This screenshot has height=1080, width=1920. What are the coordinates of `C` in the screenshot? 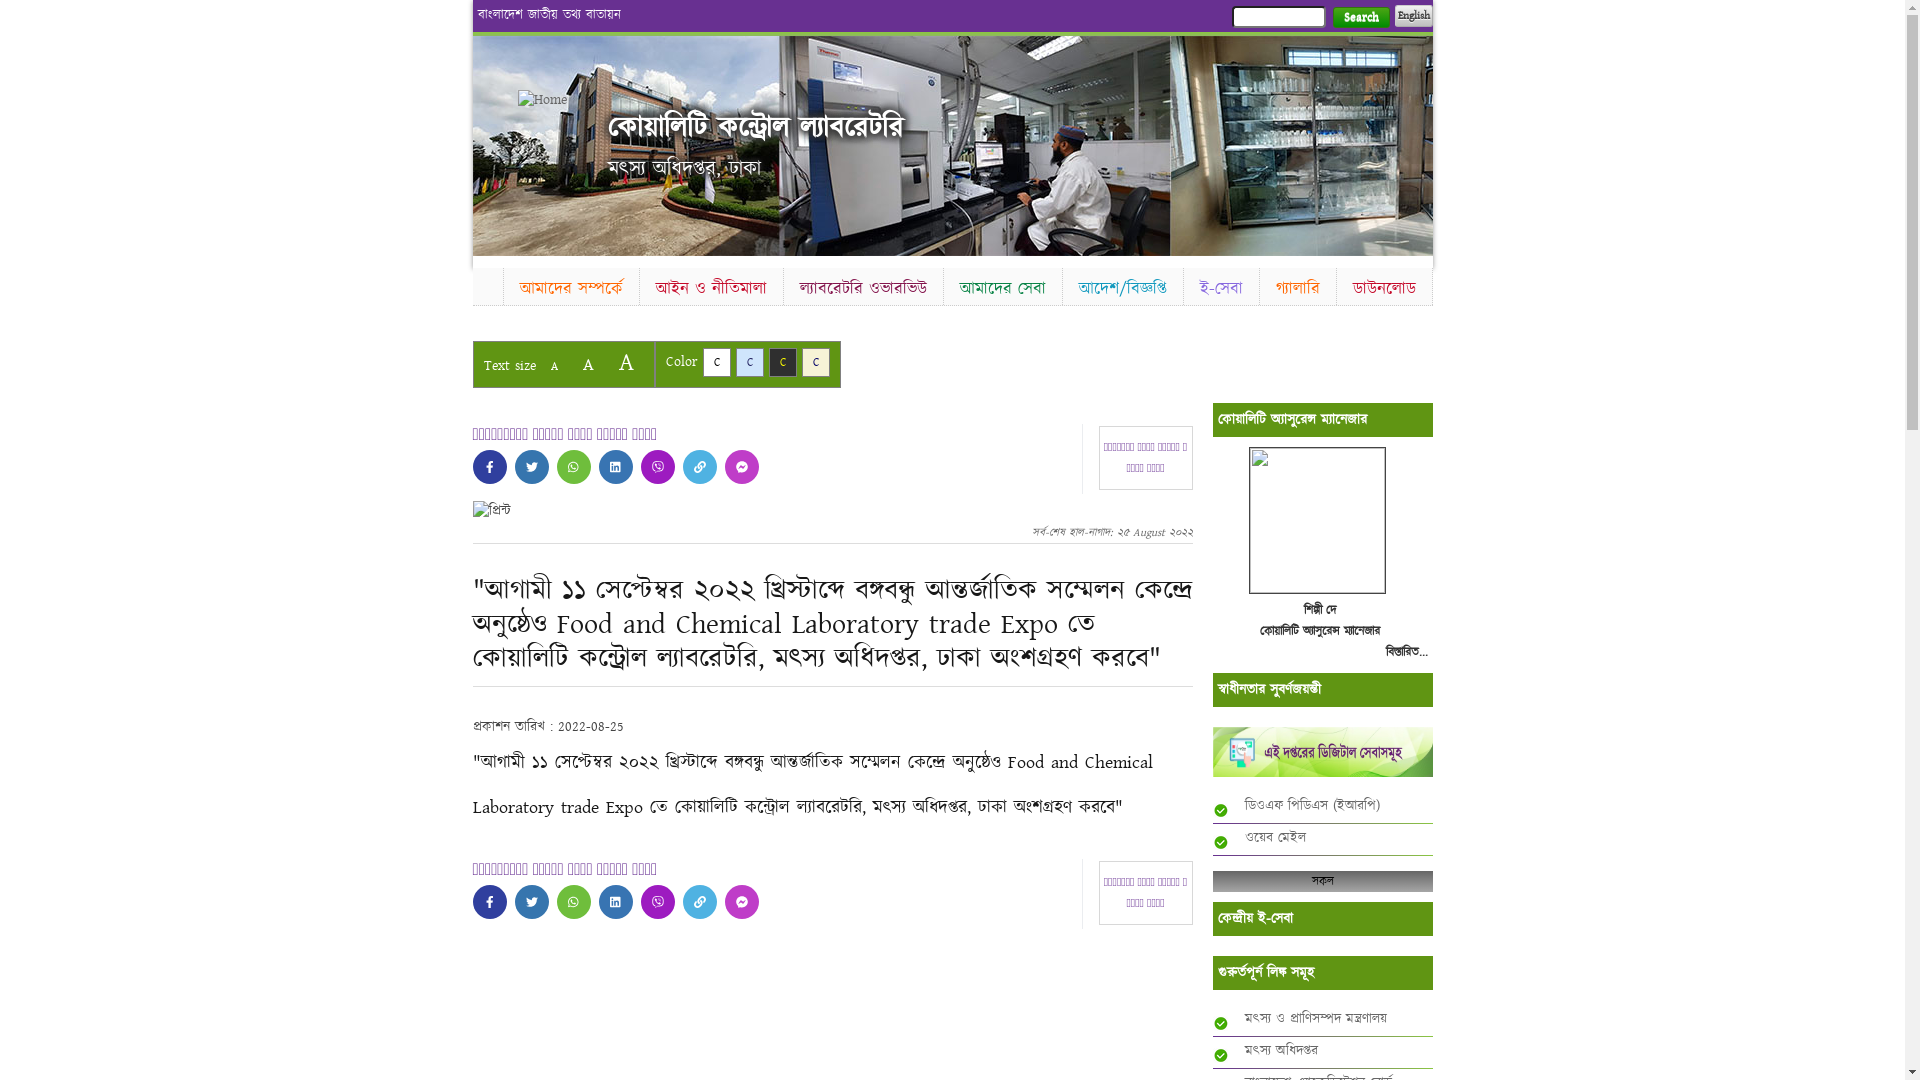 It's located at (750, 362).